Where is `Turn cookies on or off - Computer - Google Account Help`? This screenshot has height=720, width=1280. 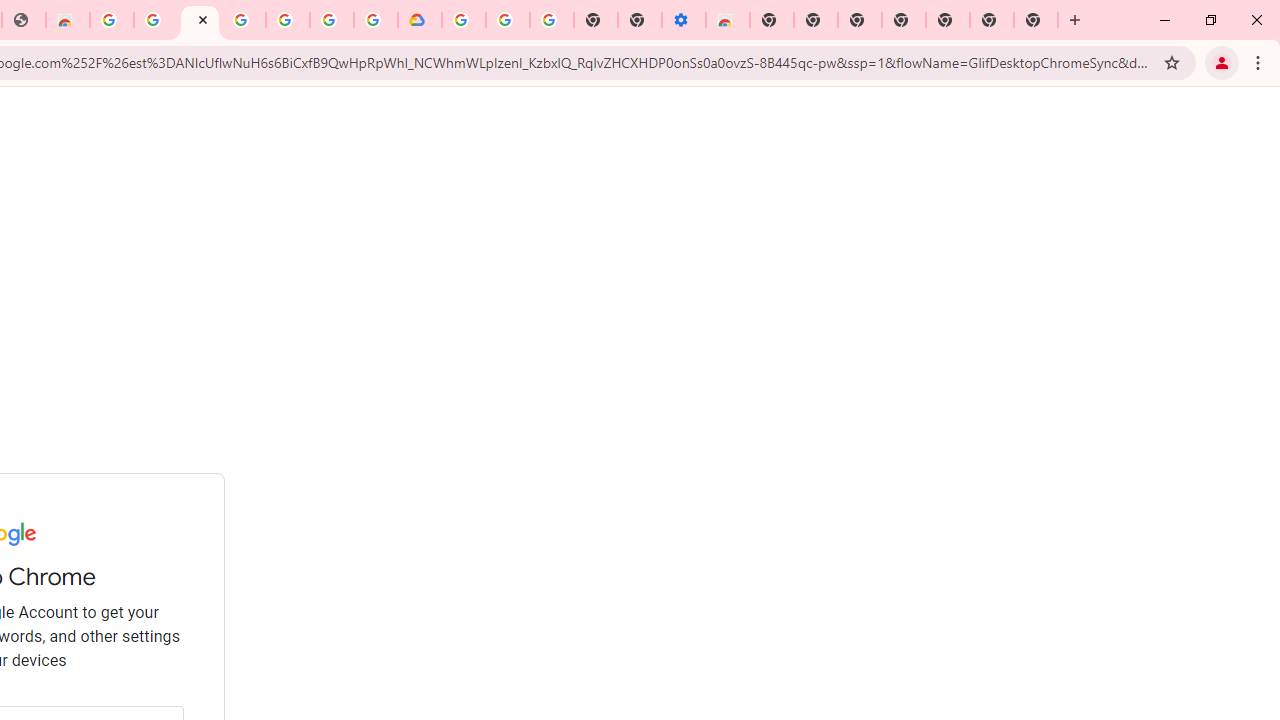 Turn cookies on or off - Computer - Google Account Help is located at coordinates (551, 20).